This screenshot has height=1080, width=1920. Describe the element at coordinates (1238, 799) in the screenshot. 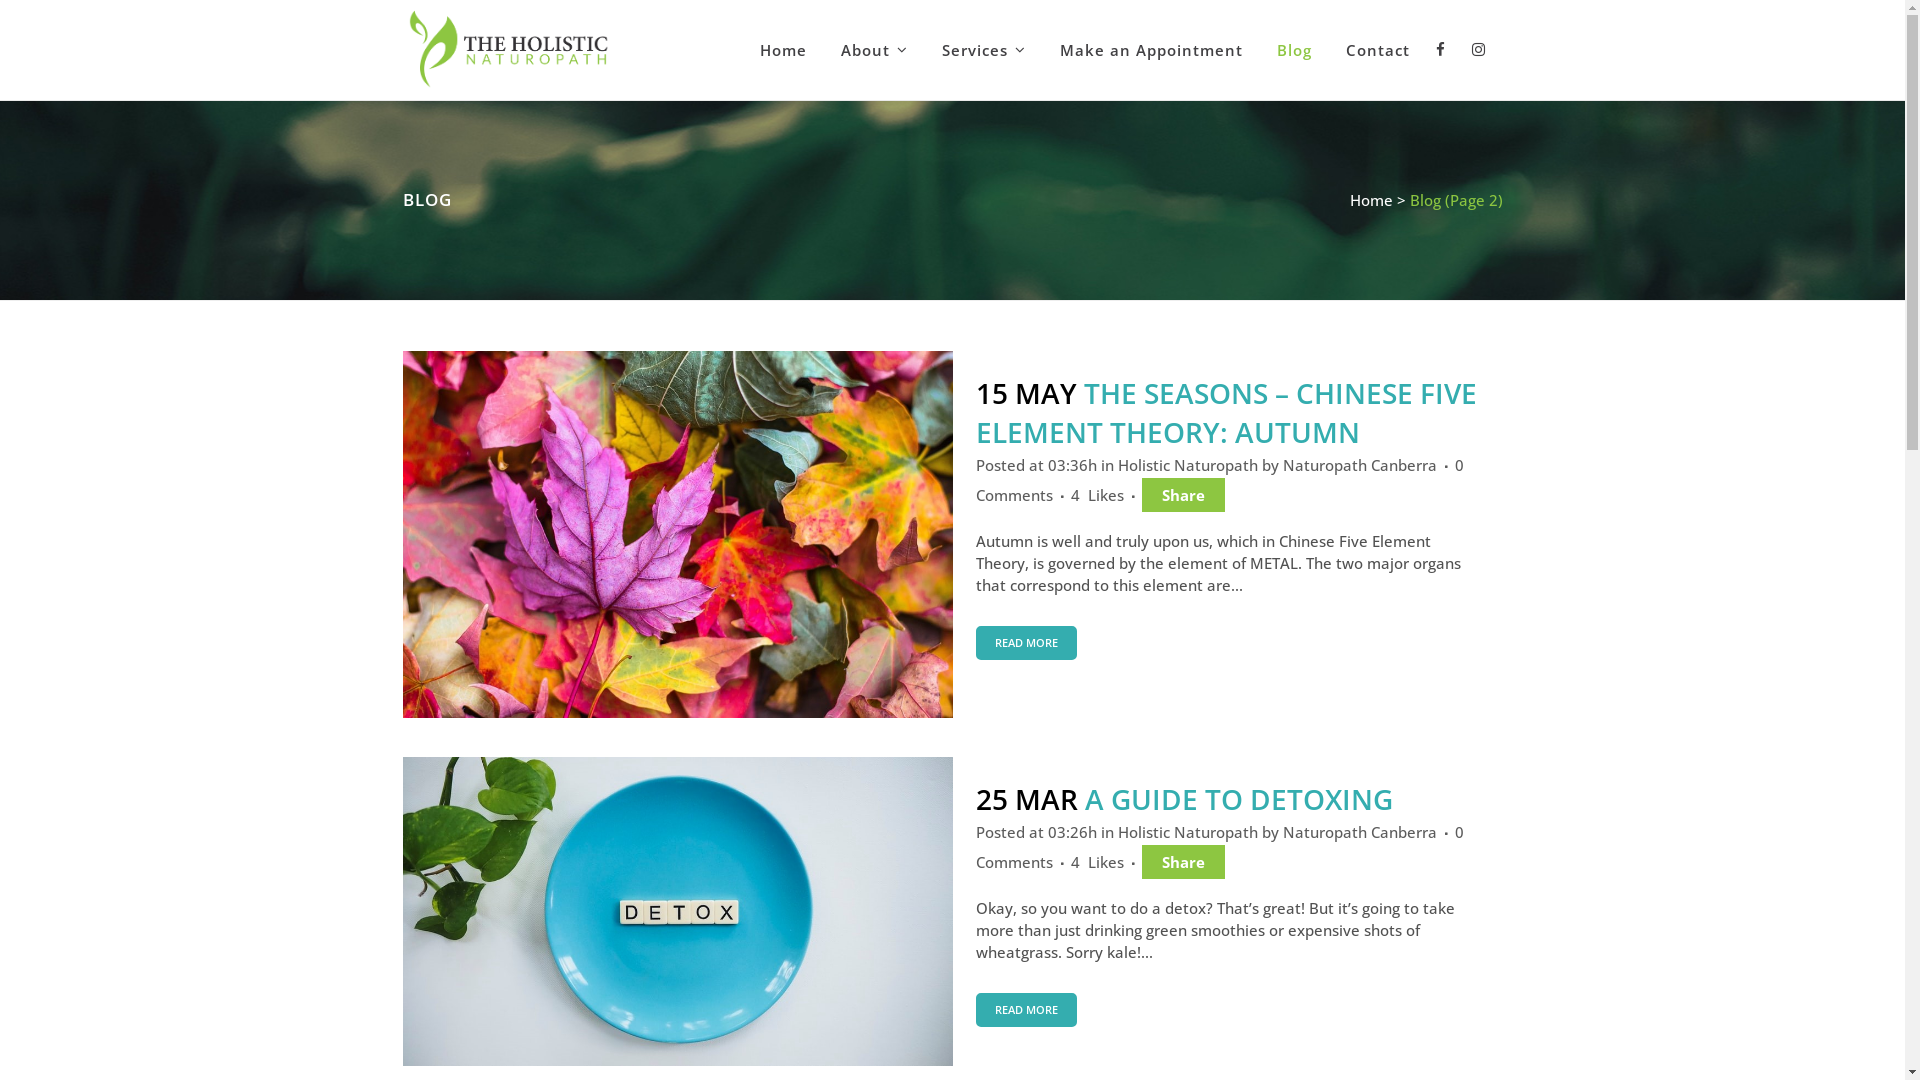

I see `A GUIDE TO DETOXING` at that location.